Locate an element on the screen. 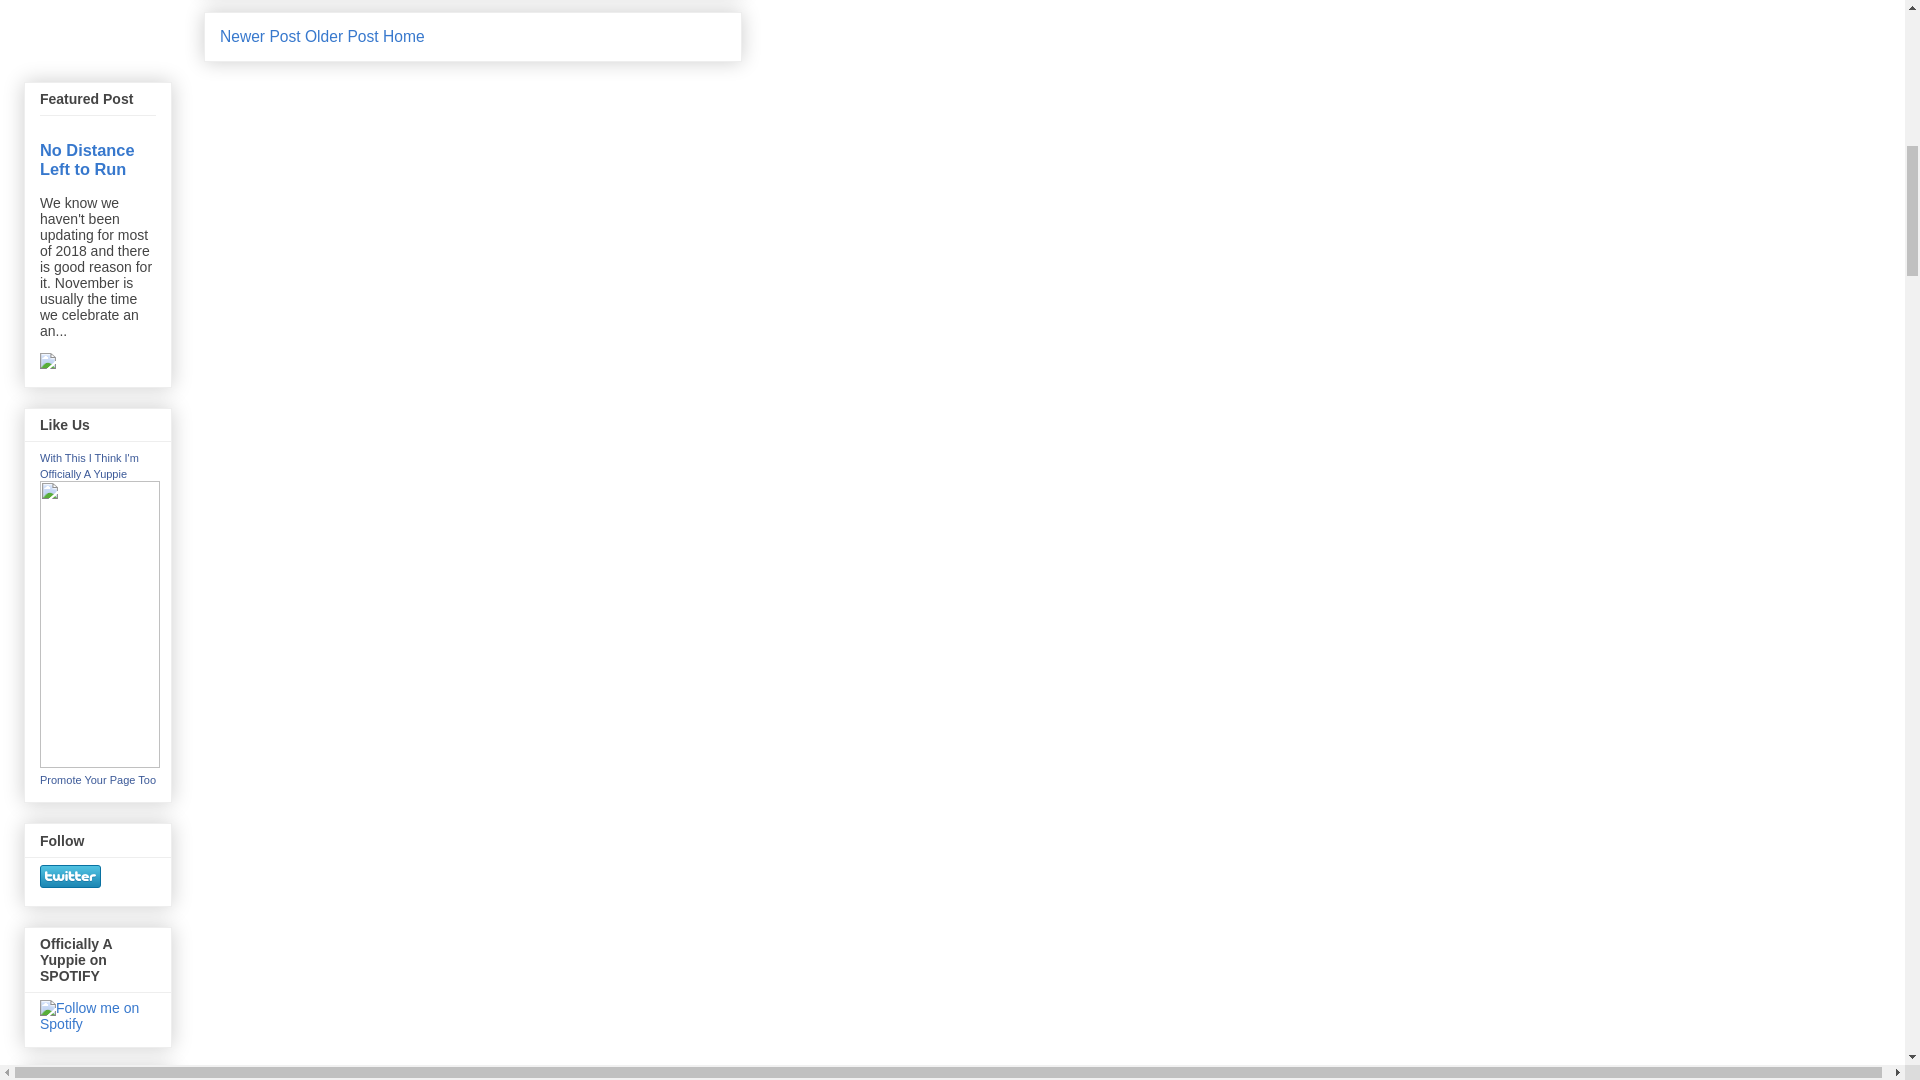 This screenshot has height=1080, width=1920. Promote Your Page Too is located at coordinates (98, 780).